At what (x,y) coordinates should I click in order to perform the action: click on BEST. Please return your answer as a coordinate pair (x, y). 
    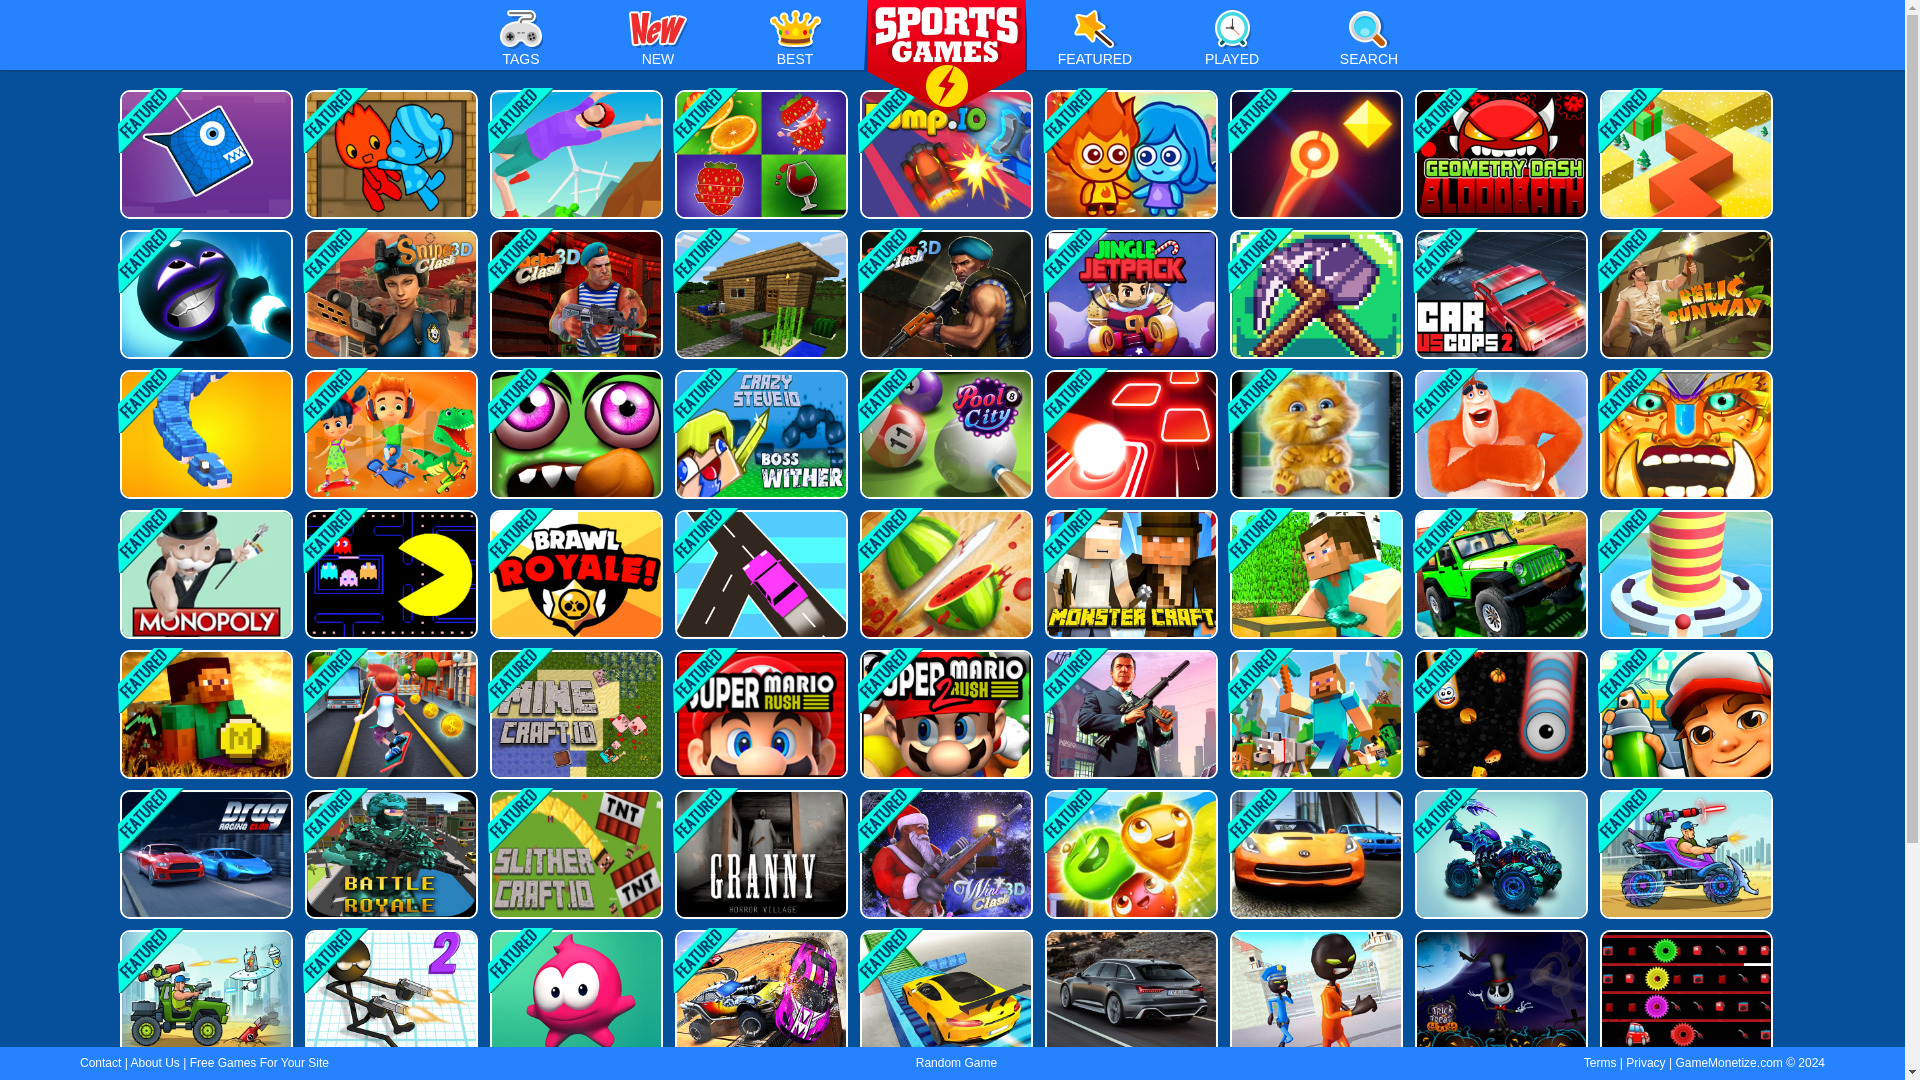
    Looking at the image, I should click on (794, 44).